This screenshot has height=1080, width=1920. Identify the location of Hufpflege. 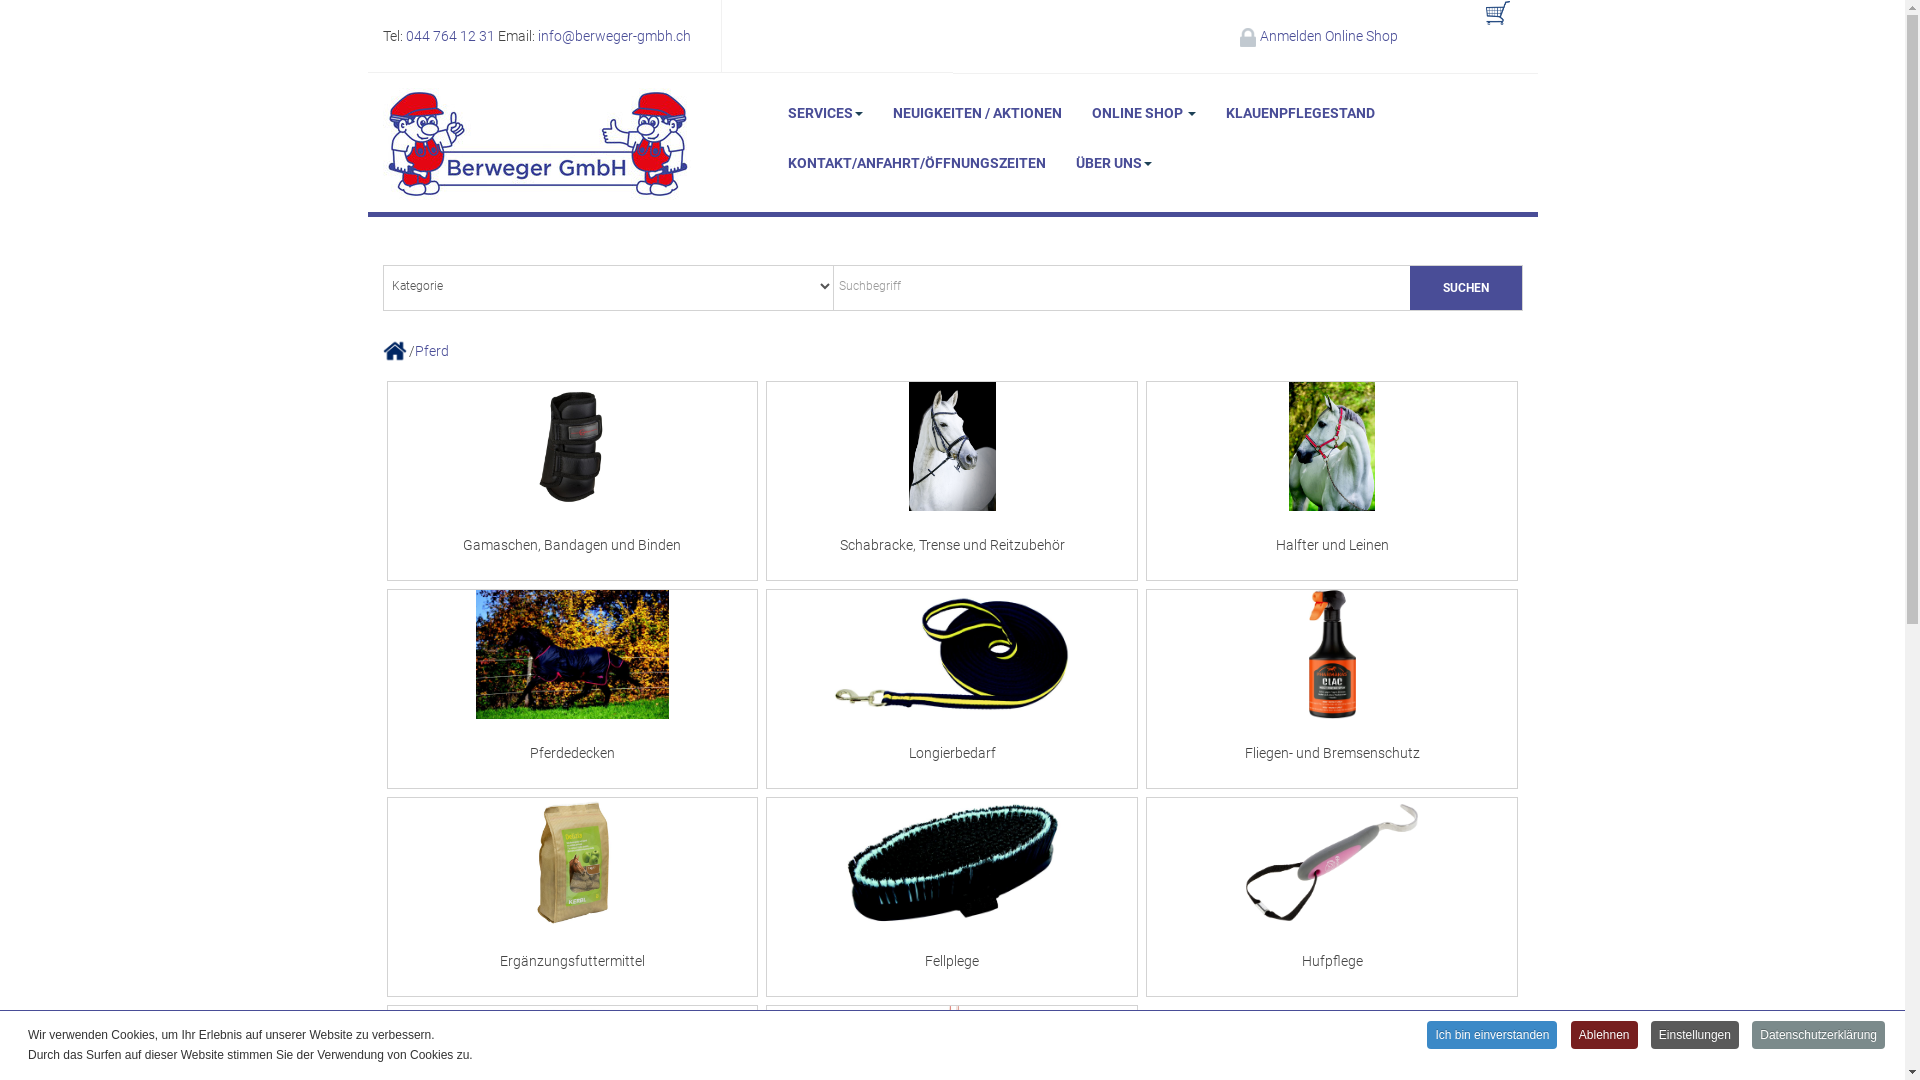
(1332, 897).